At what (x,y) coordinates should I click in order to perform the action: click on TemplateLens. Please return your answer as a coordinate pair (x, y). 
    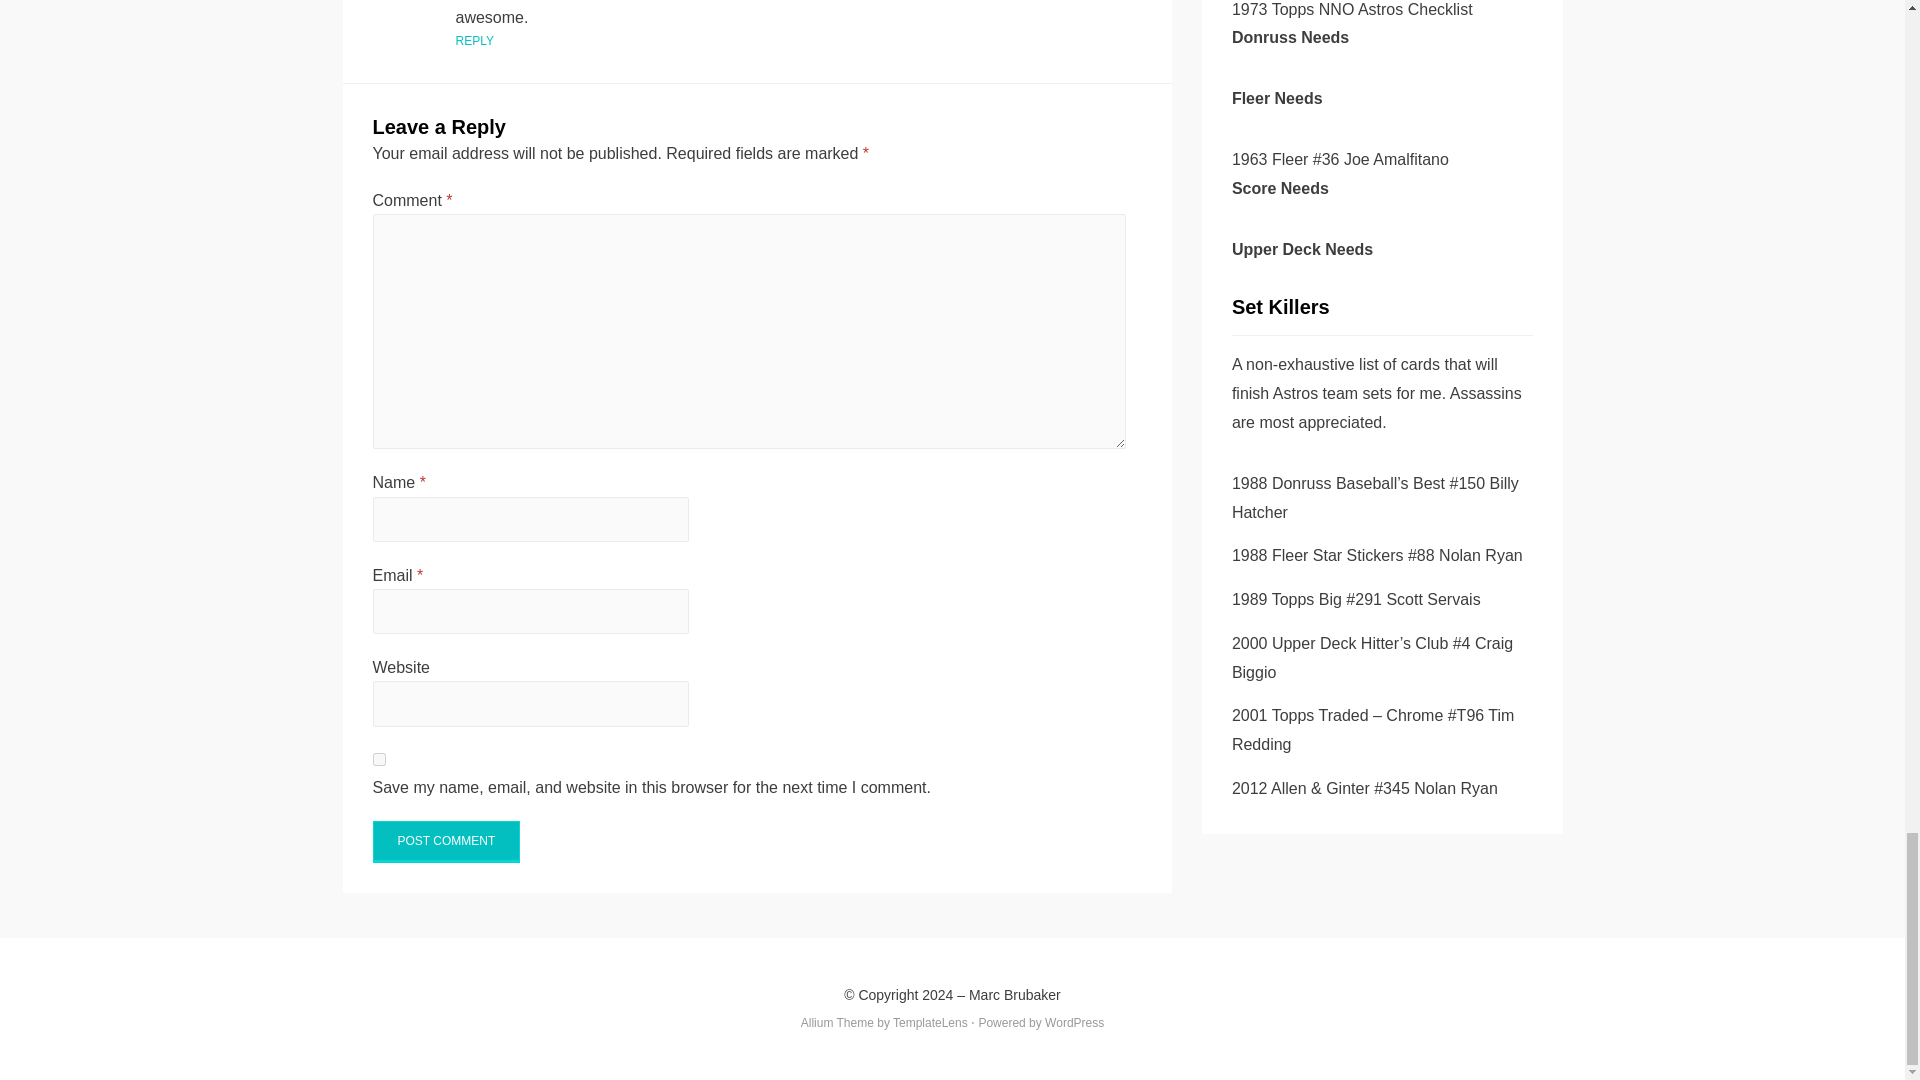
    Looking at the image, I should click on (930, 1023).